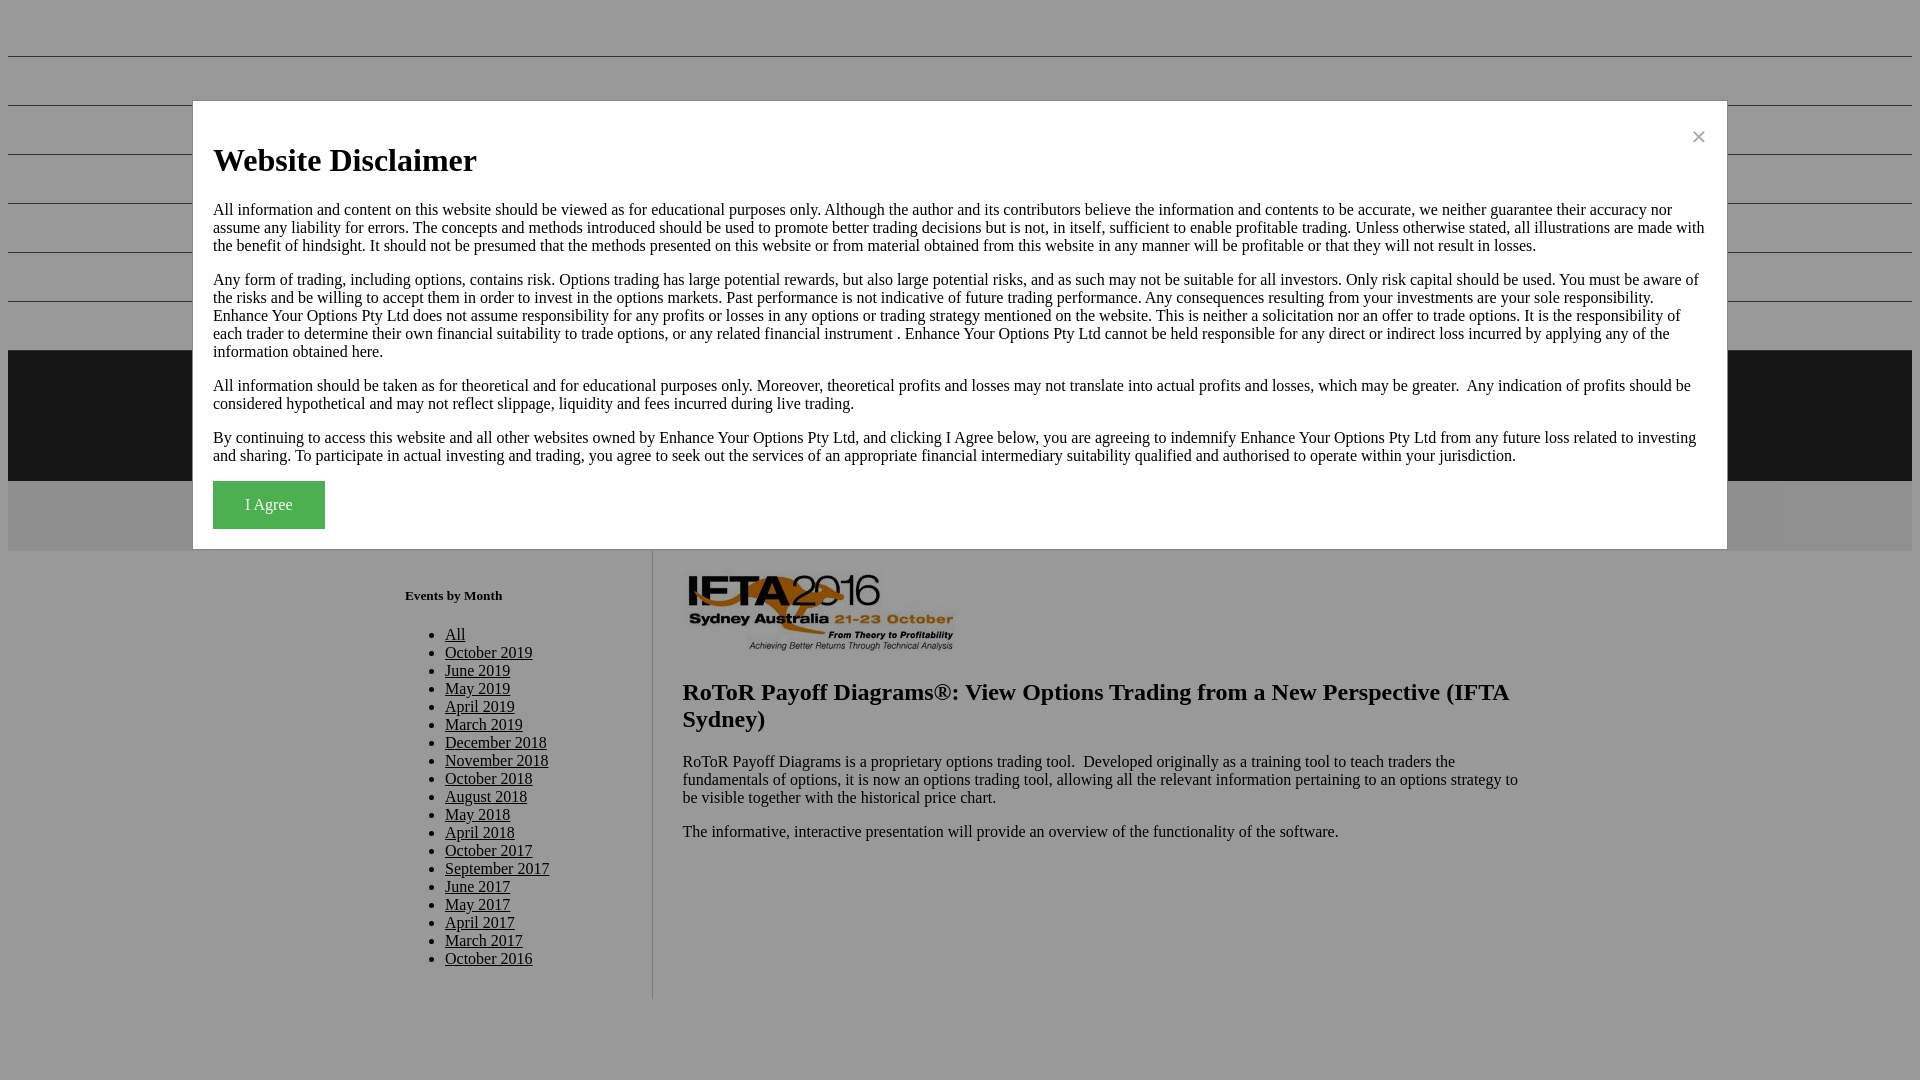 The height and width of the screenshot is (1080, 1920). Describe the element at coordinates (497, 868) in the screenshot. I see `September 2017` at that location.